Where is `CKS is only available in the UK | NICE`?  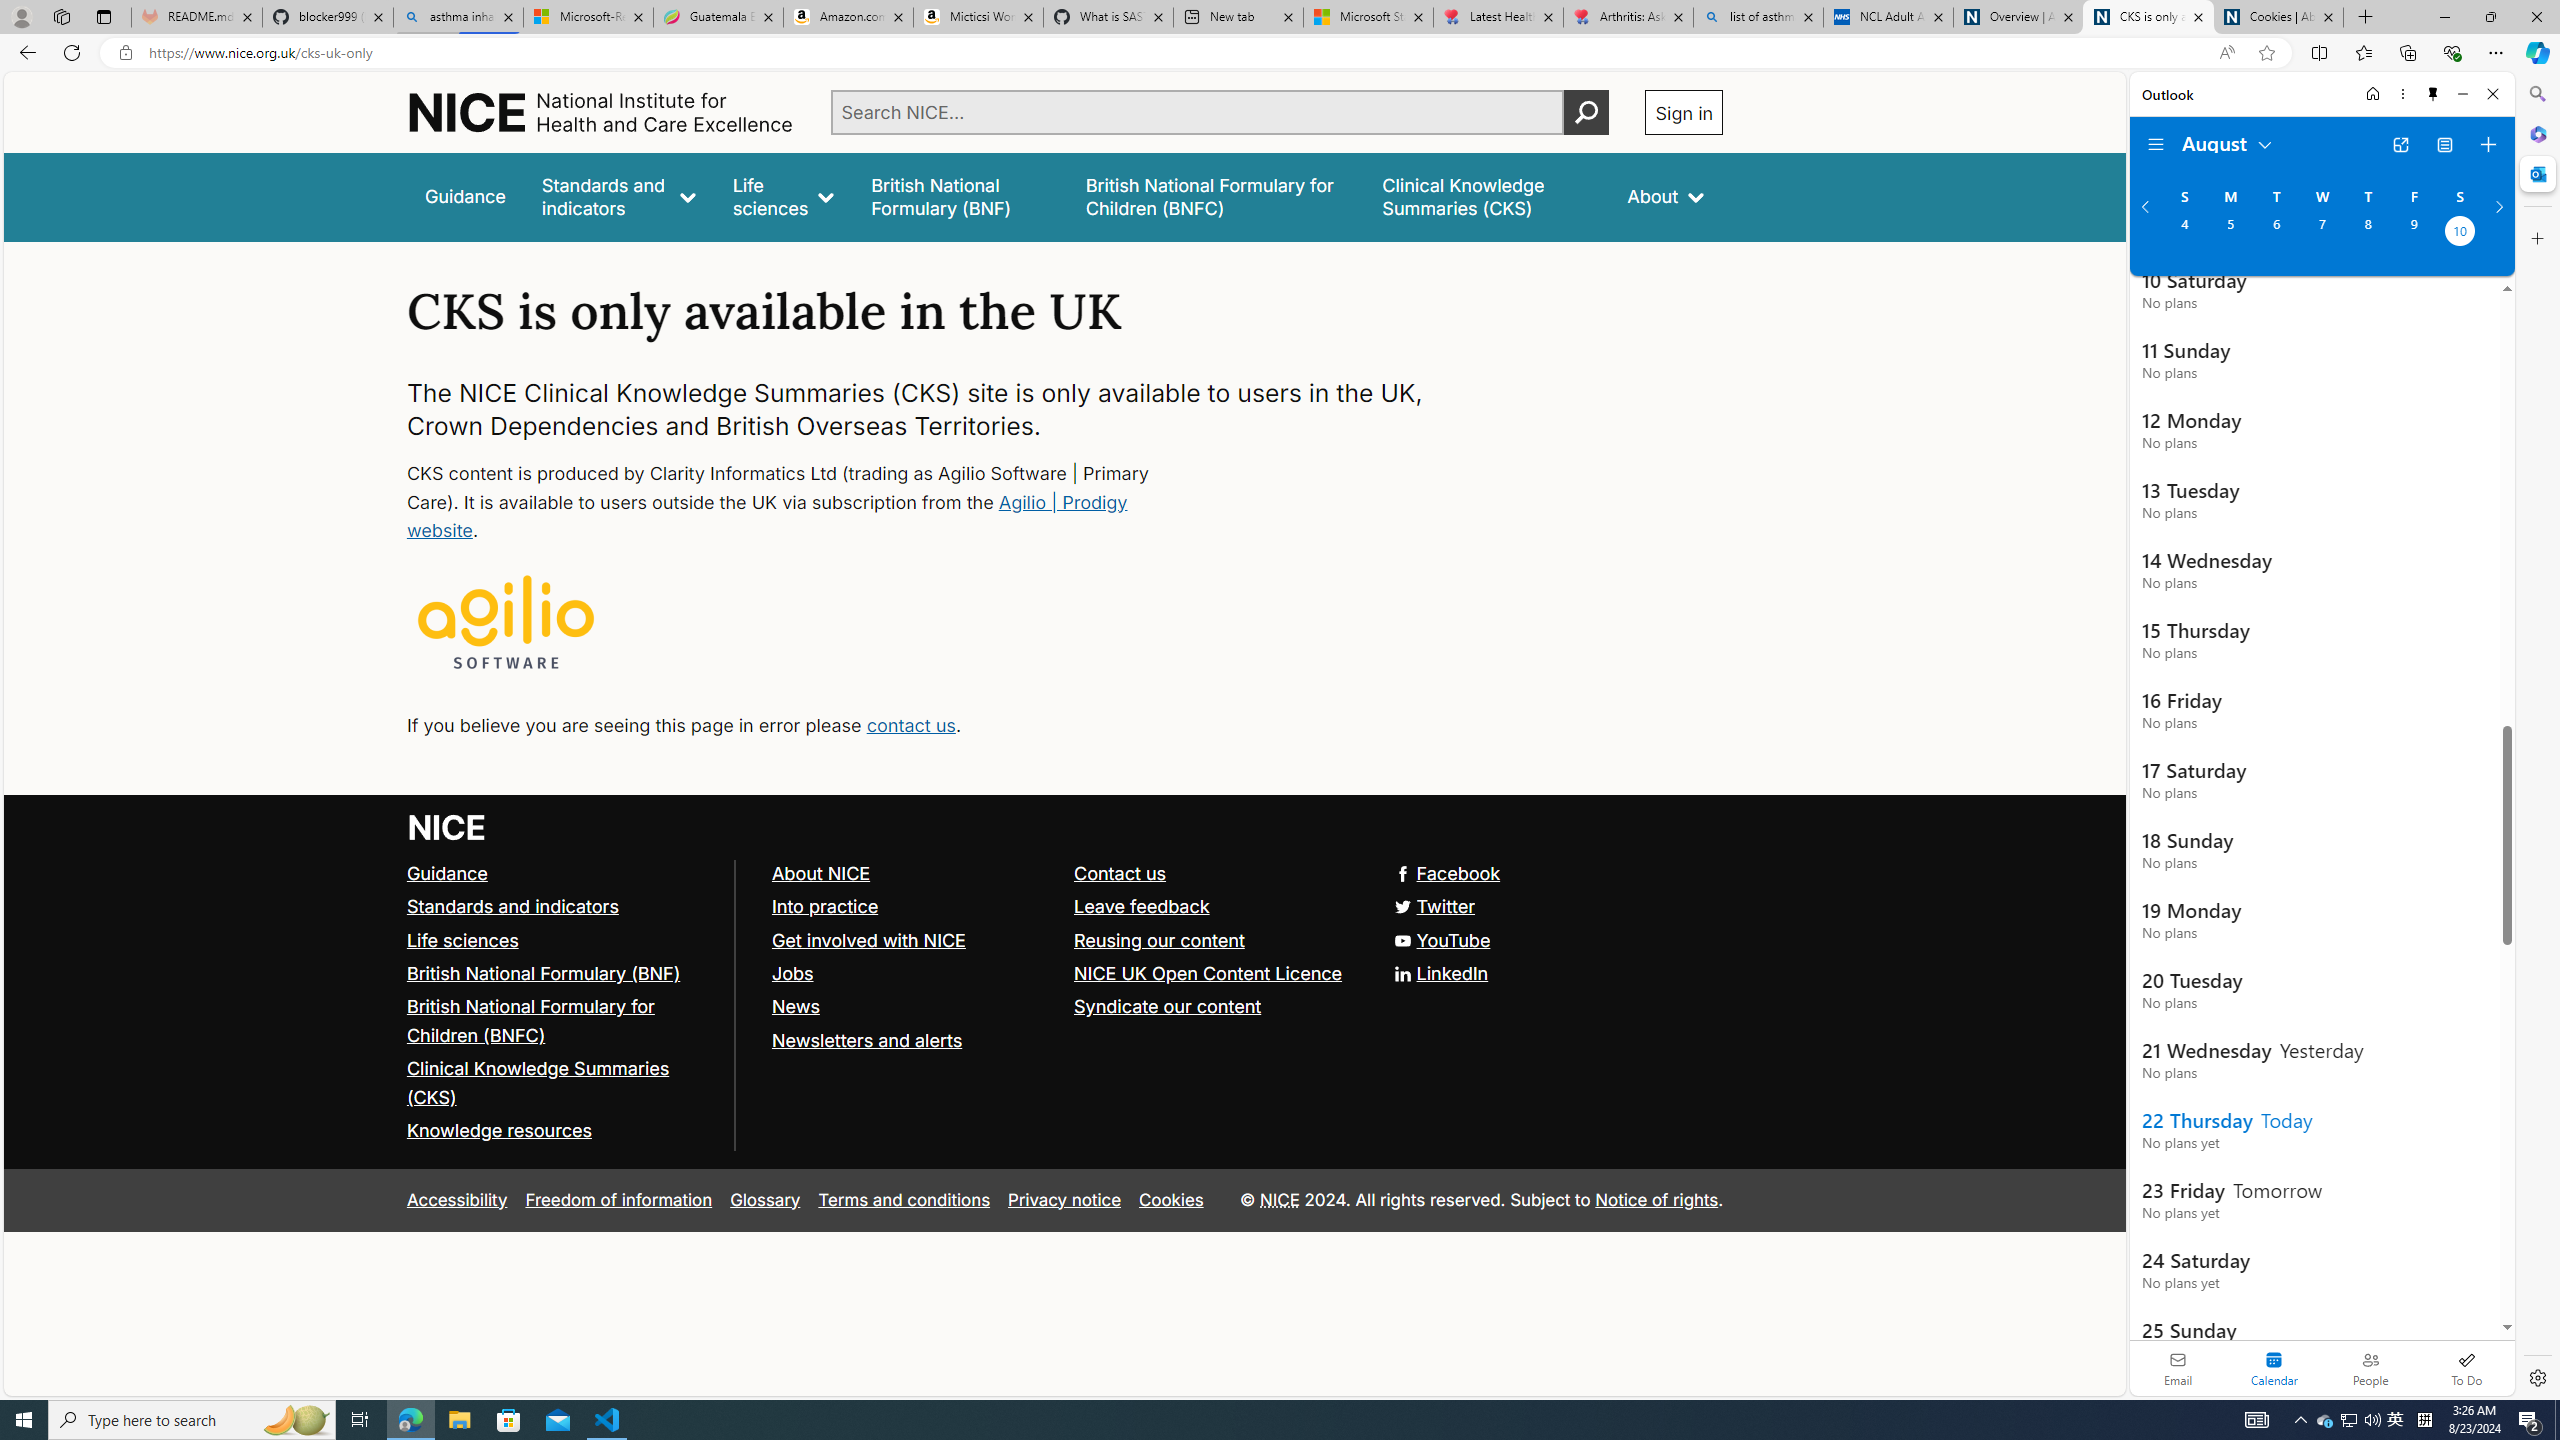
CKS is only available in the UK | NICE is located at coordinates (2149, 17).